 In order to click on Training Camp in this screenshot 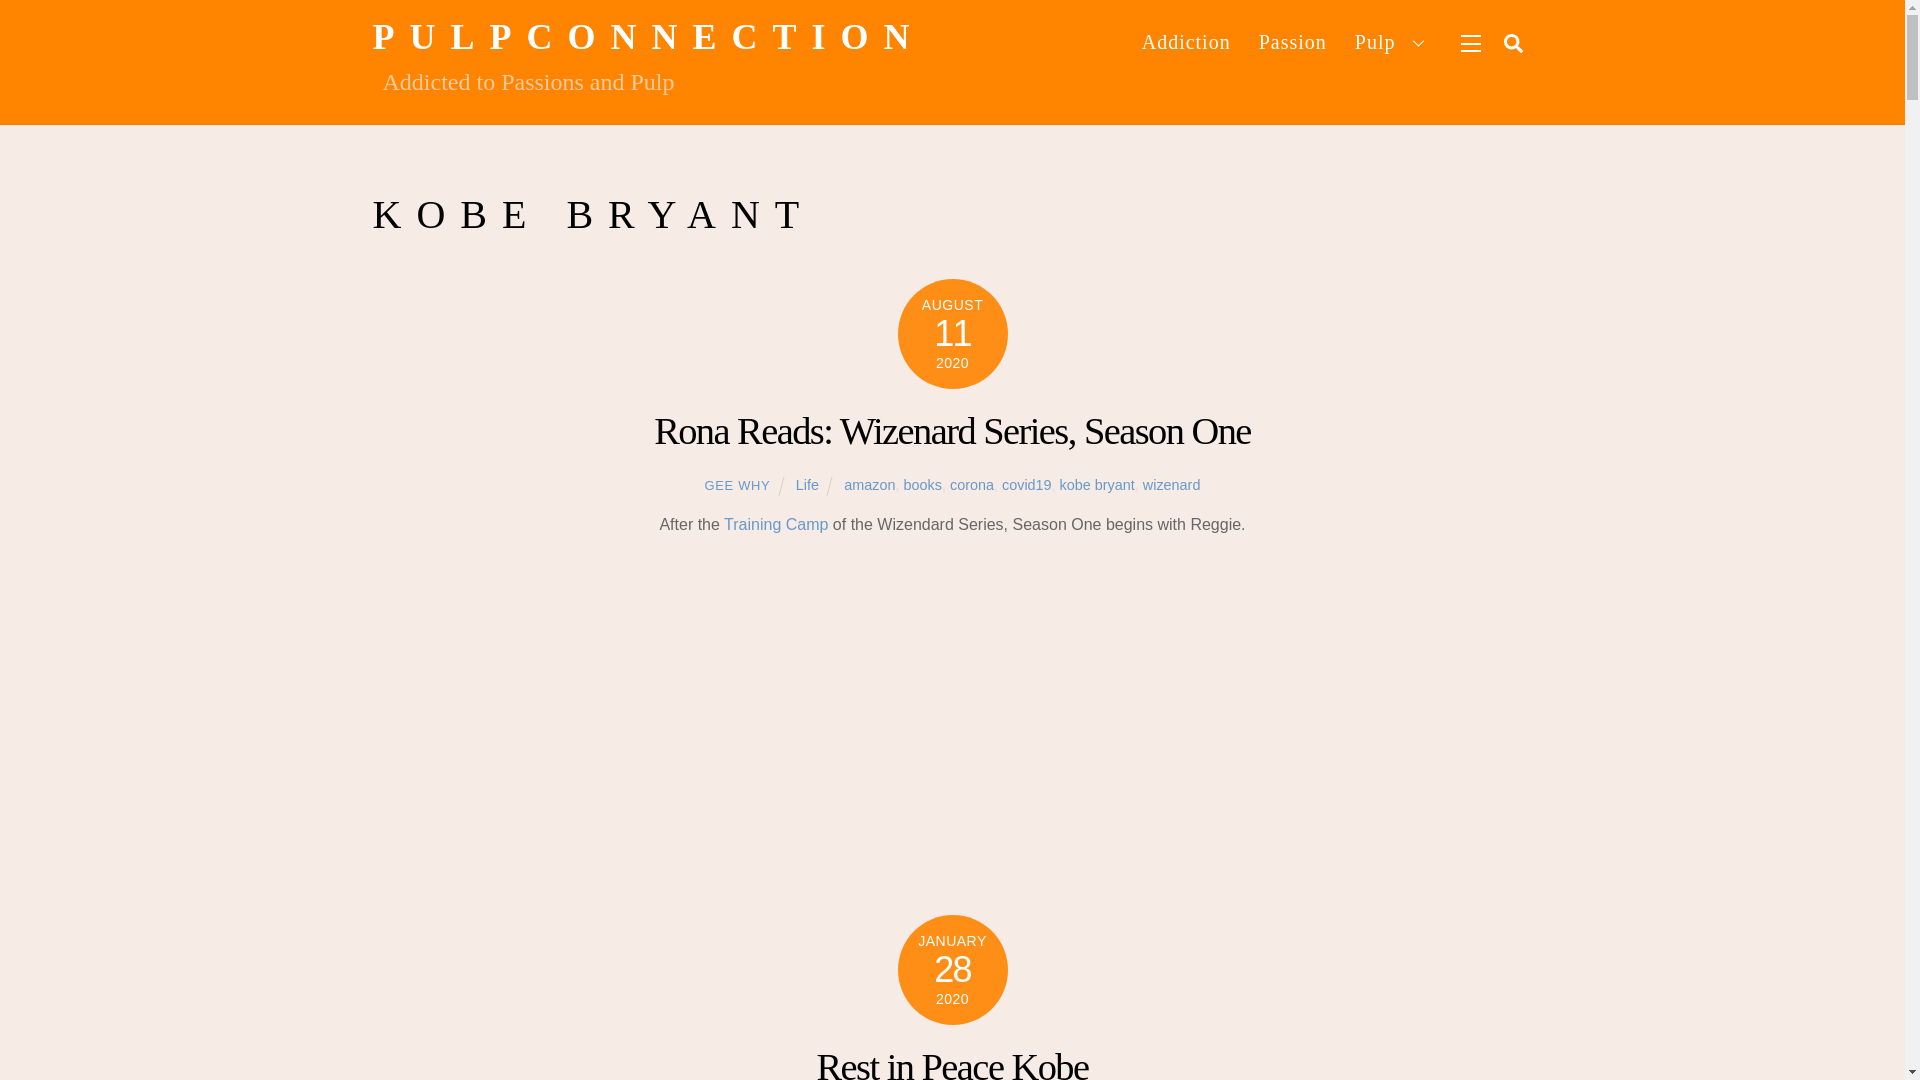, I will do `click(775, 524)`.